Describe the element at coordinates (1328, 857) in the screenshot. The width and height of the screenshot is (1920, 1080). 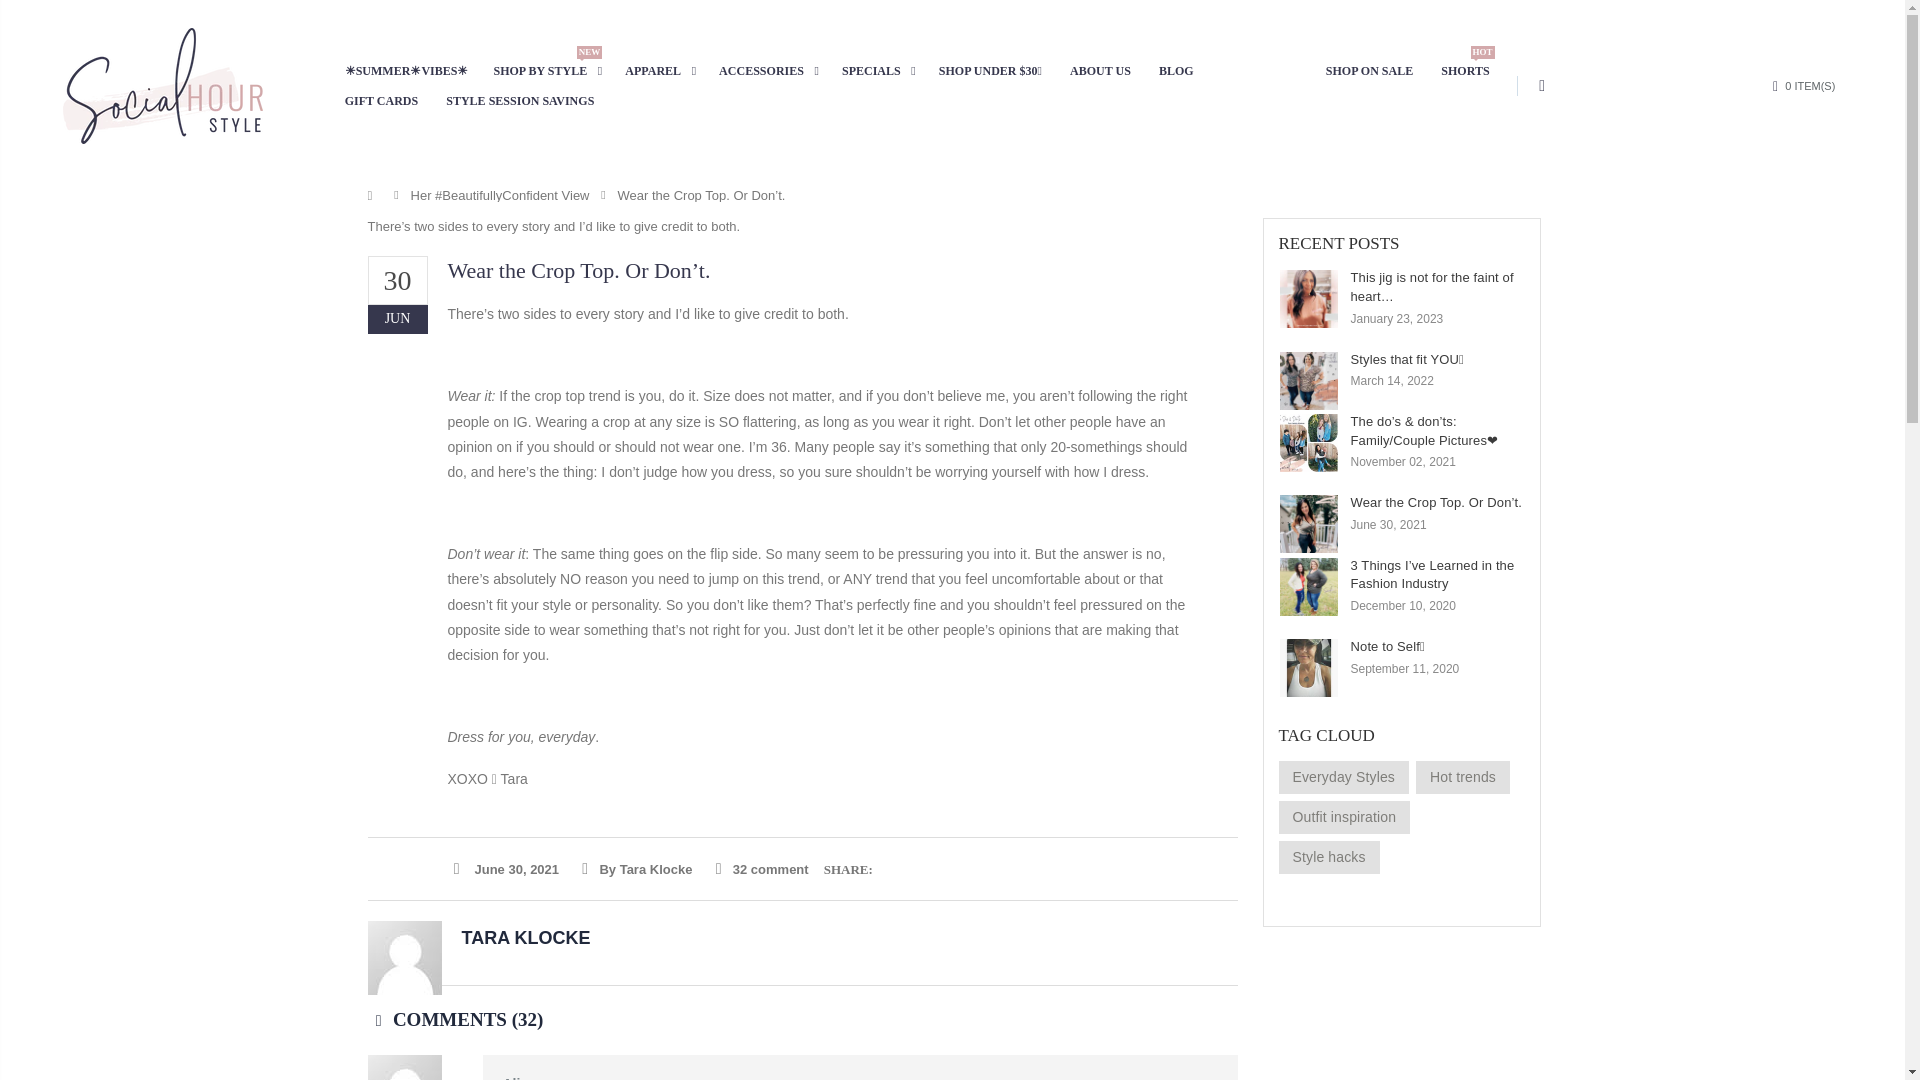
I see `Show articles tagged Hot trends` at that location.